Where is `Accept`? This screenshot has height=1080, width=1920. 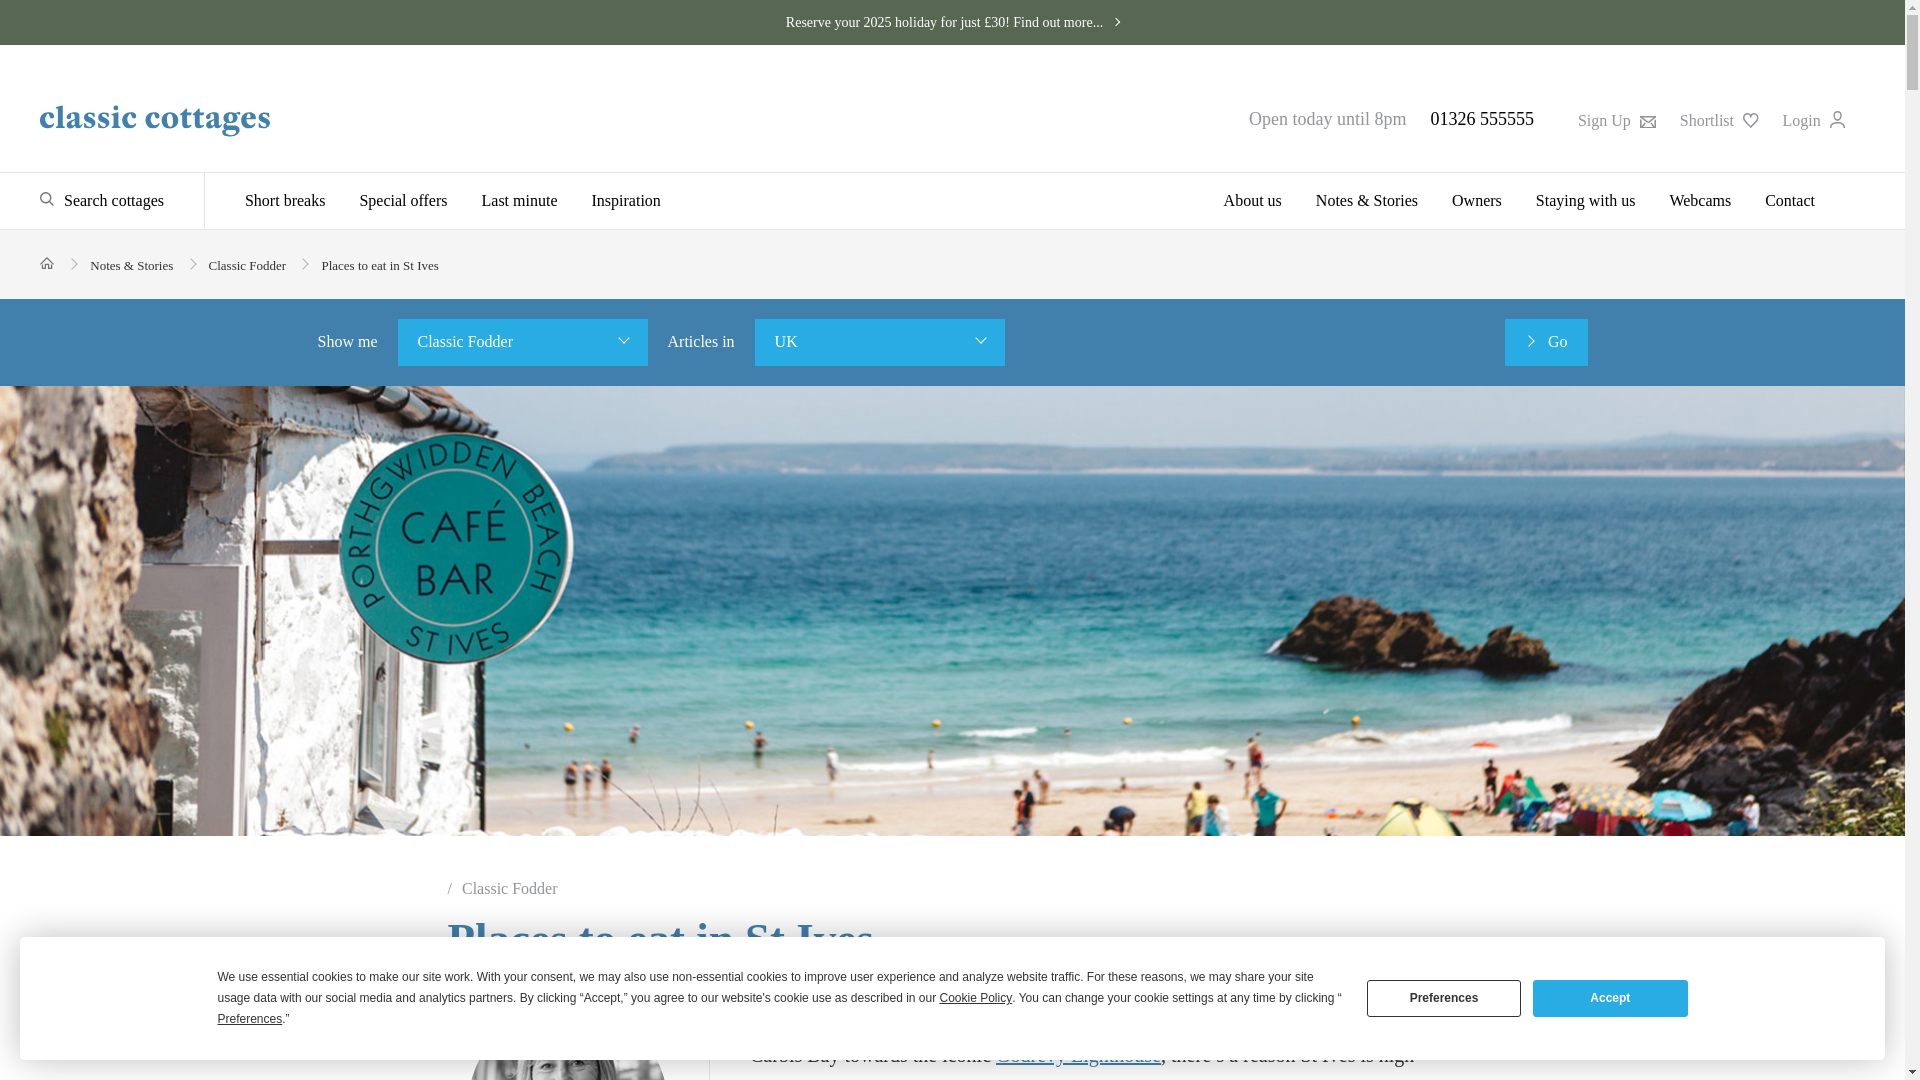 Accept is located at coordinates (1610, 998).